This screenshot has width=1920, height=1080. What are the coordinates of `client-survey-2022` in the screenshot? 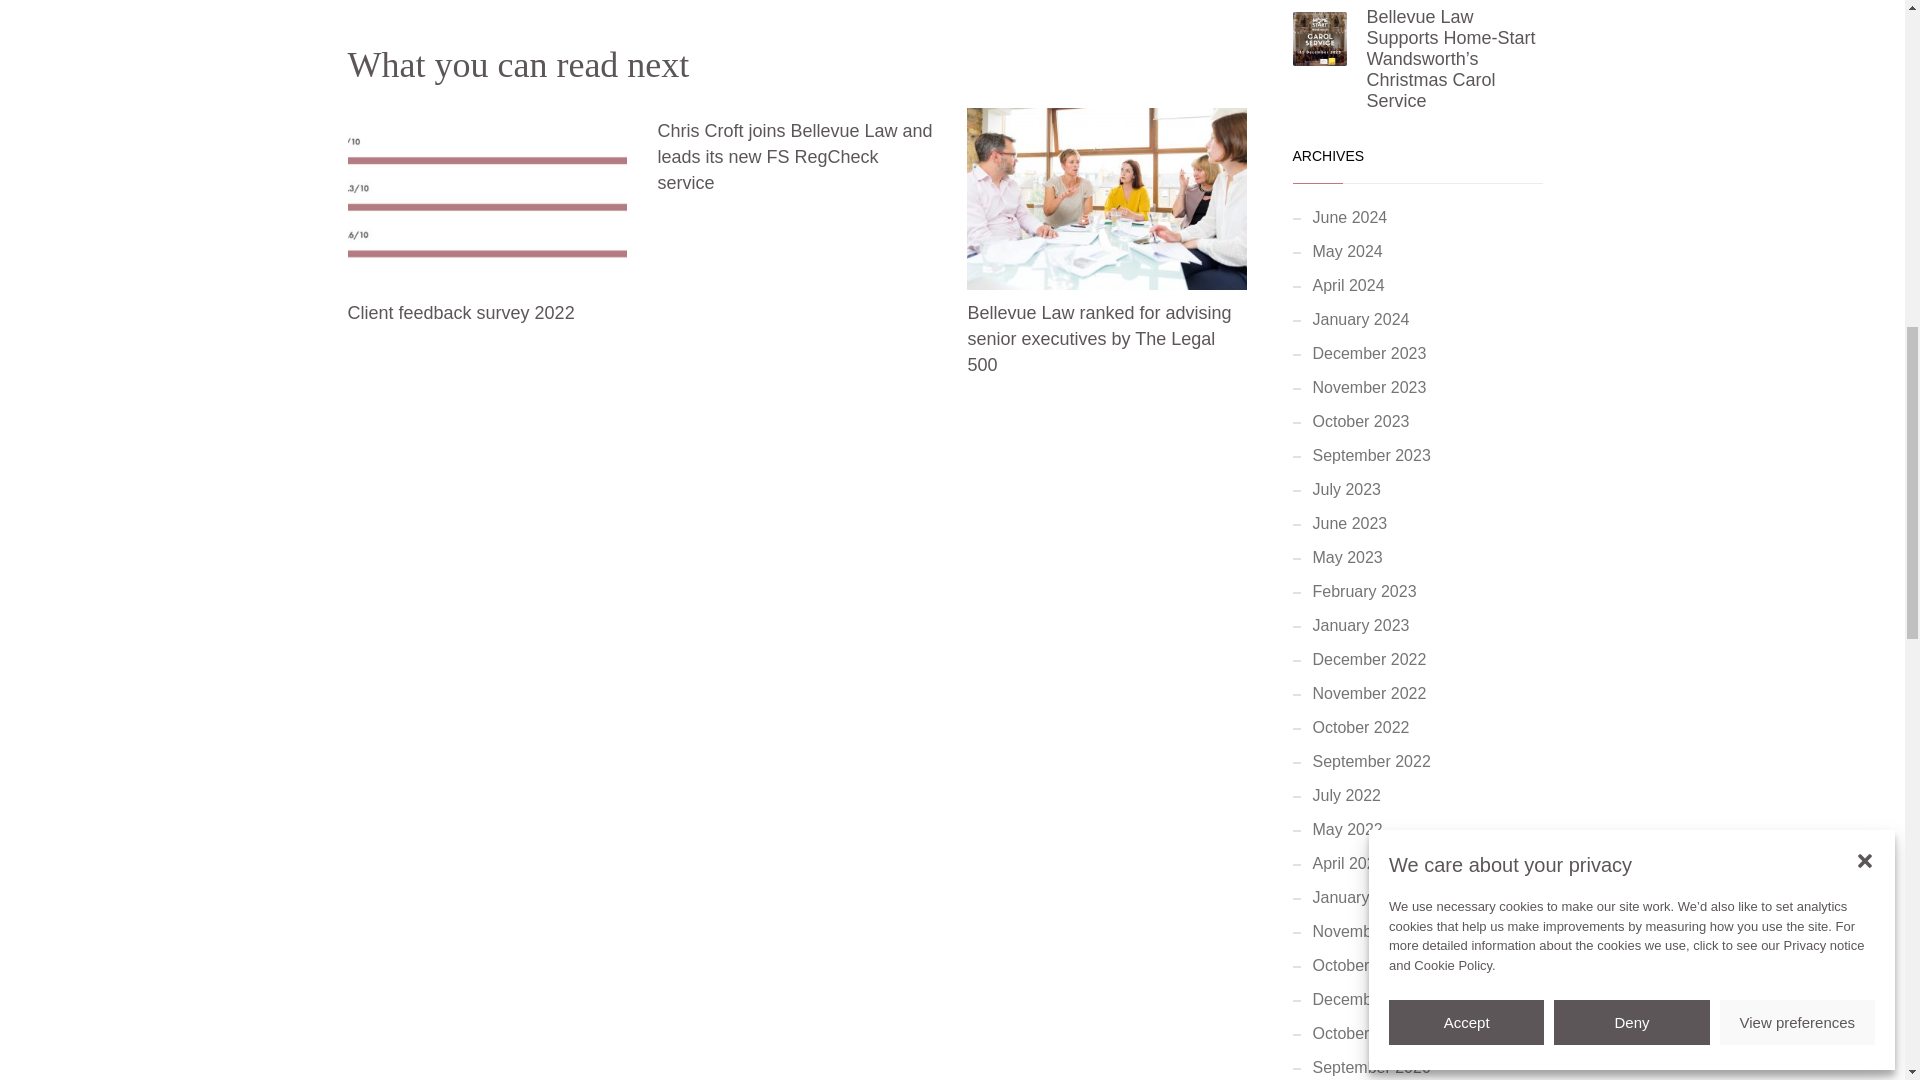 It's located at (487, 199).